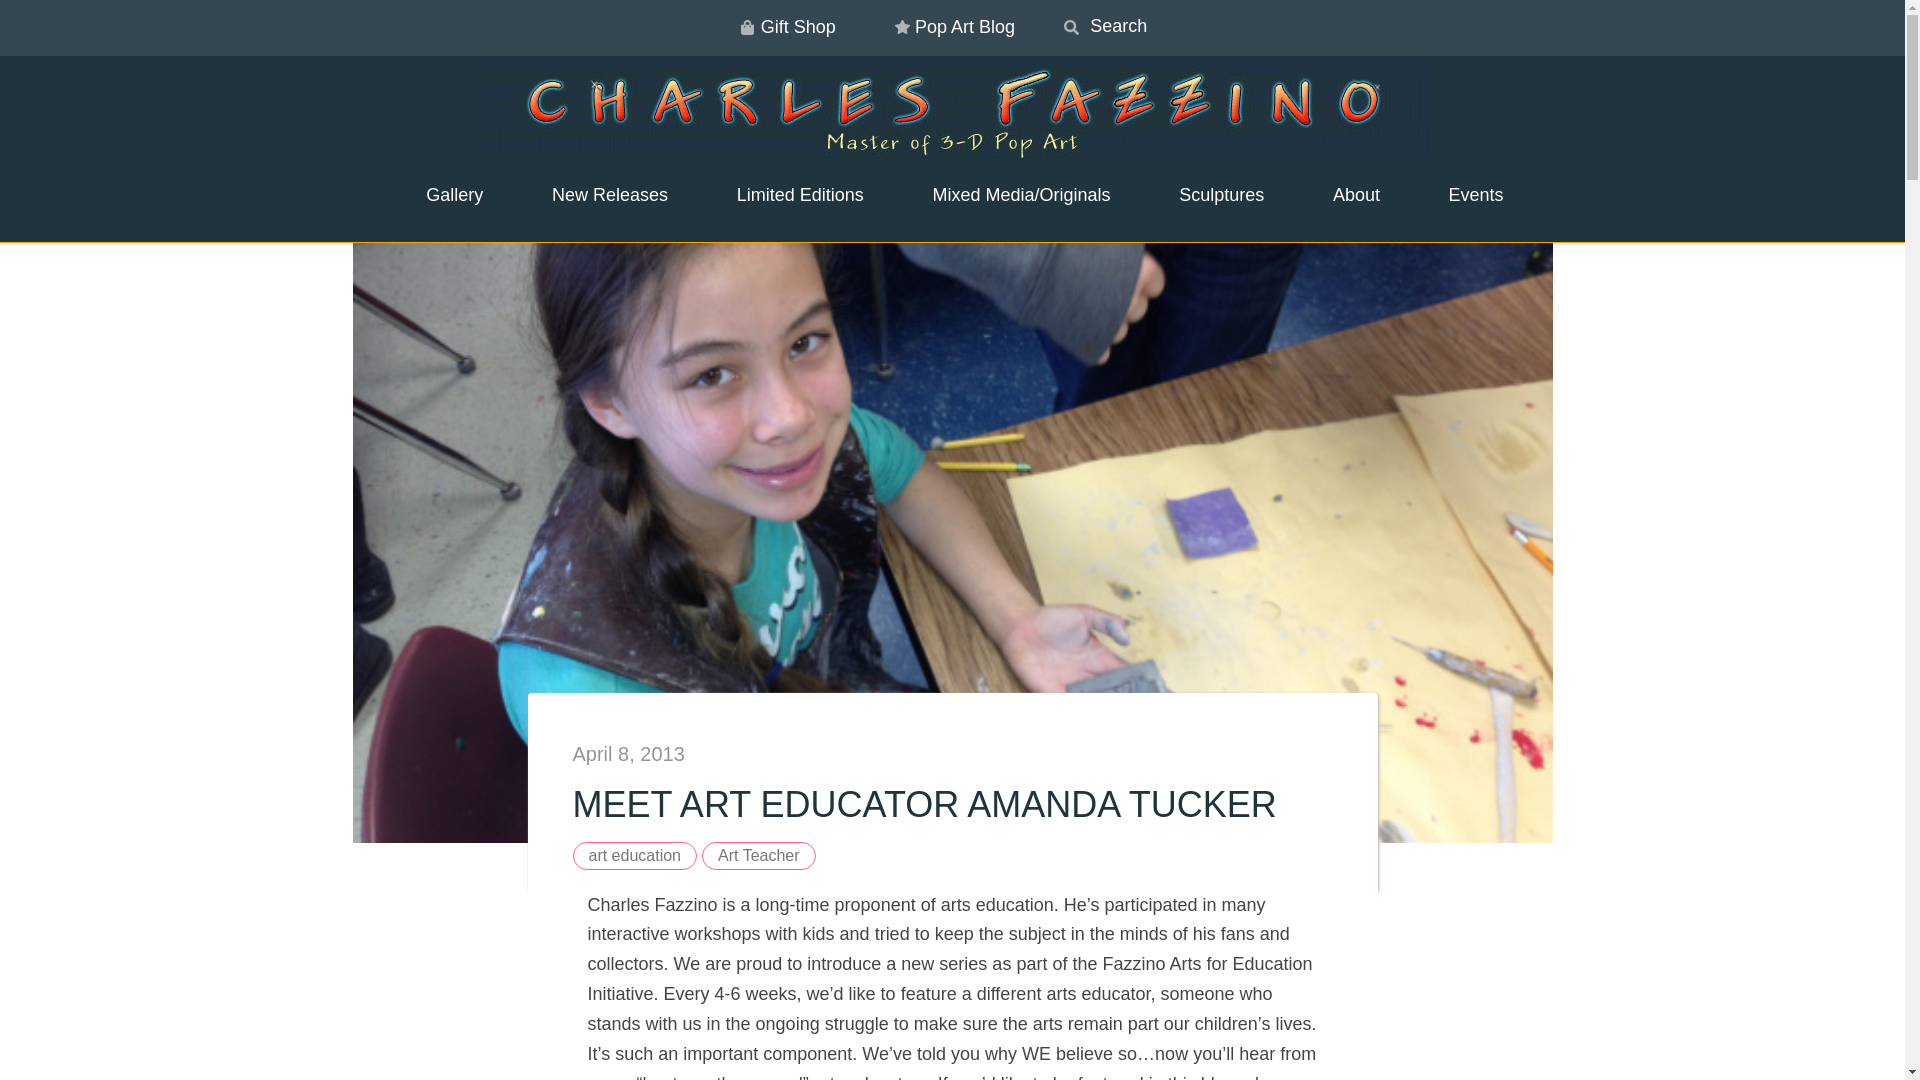  I want to click on Gallery, so click(442, 196).